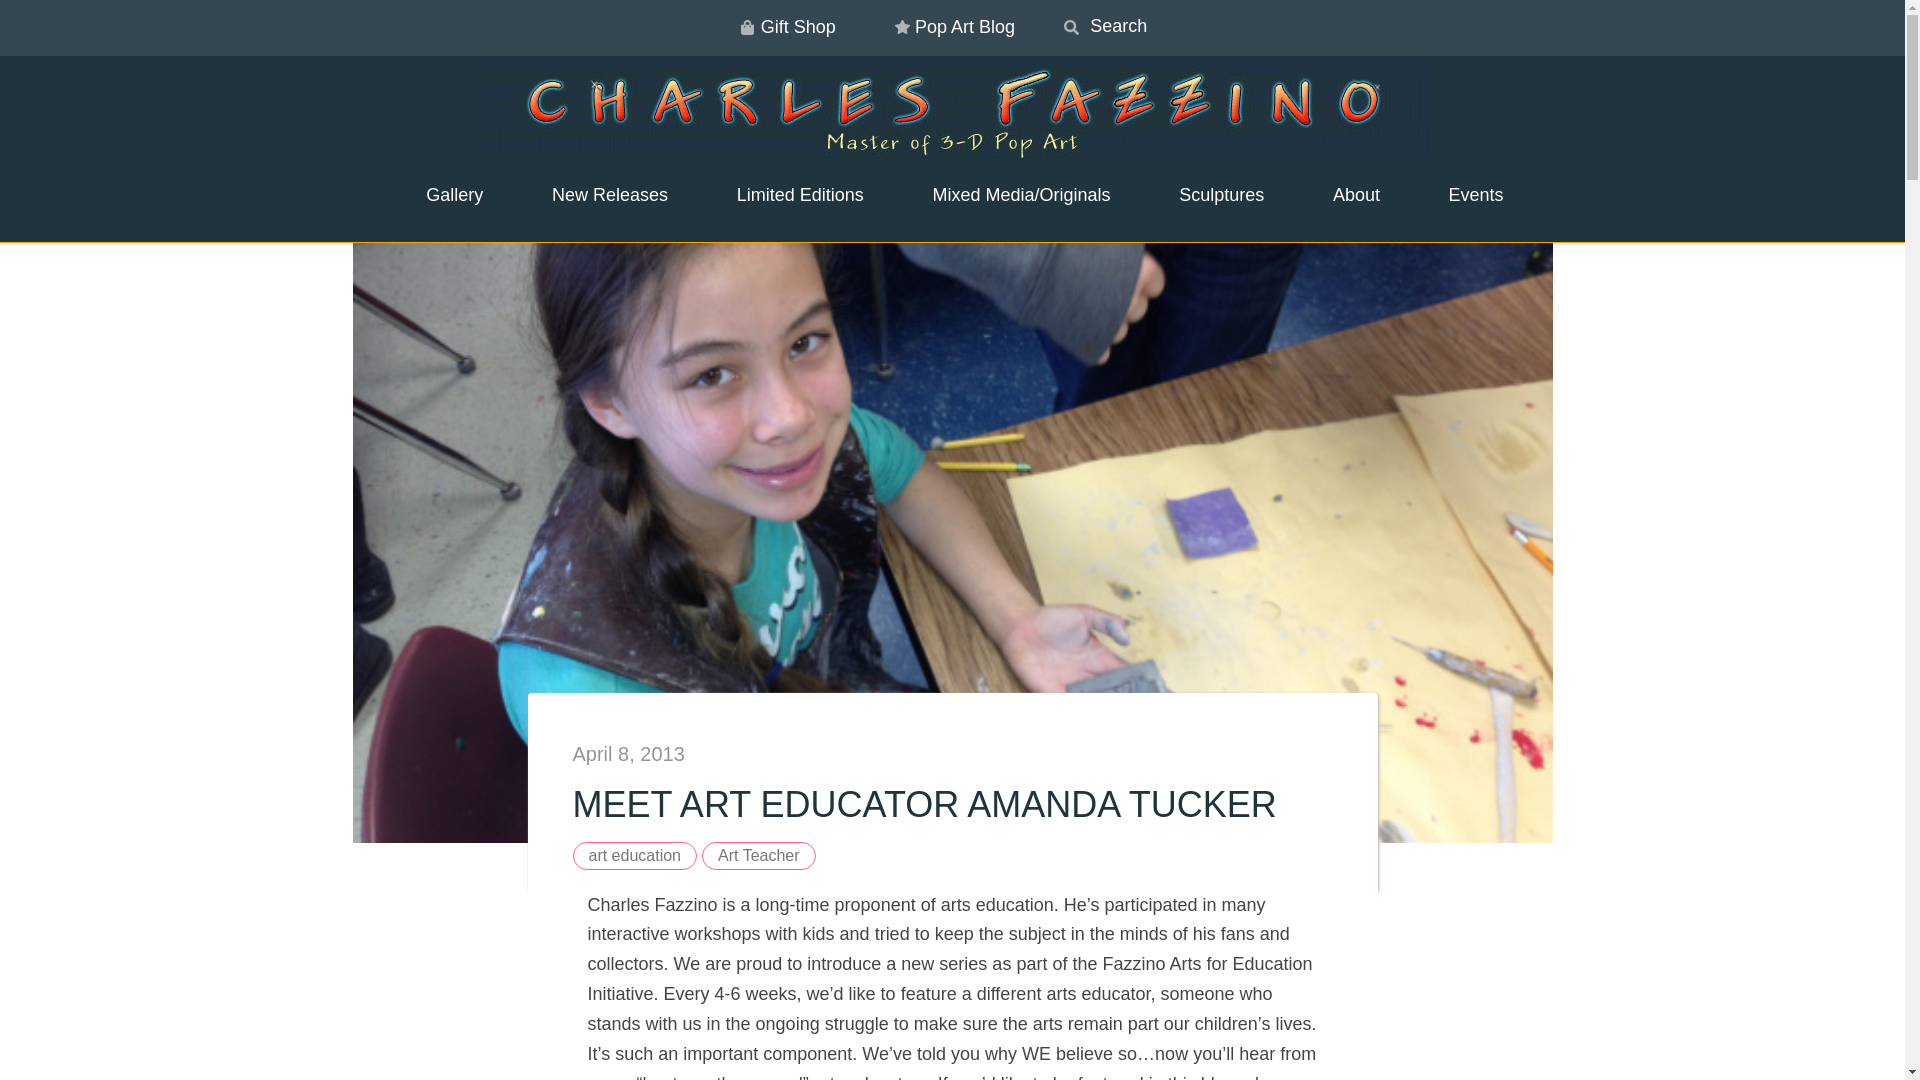  I want to click on Gallery, so click(442, 196).